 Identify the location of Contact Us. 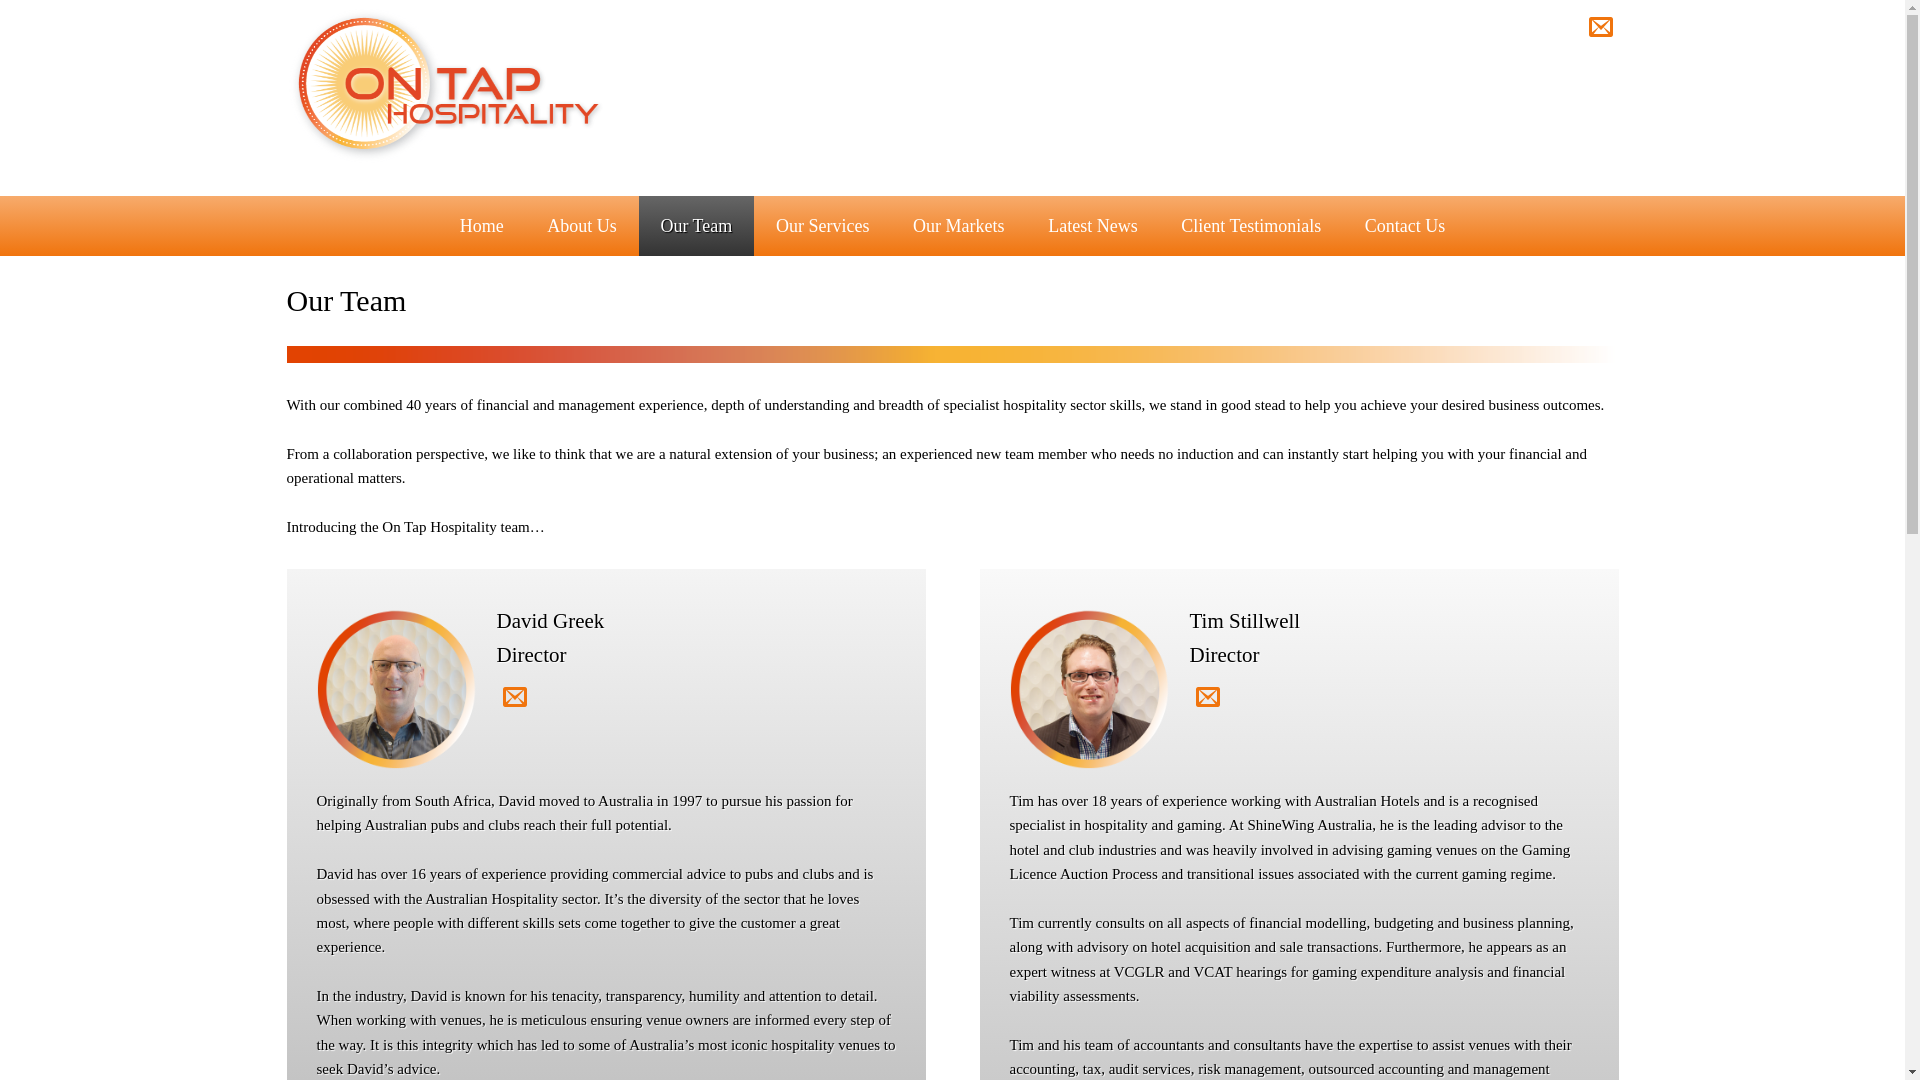
(1405, 226).